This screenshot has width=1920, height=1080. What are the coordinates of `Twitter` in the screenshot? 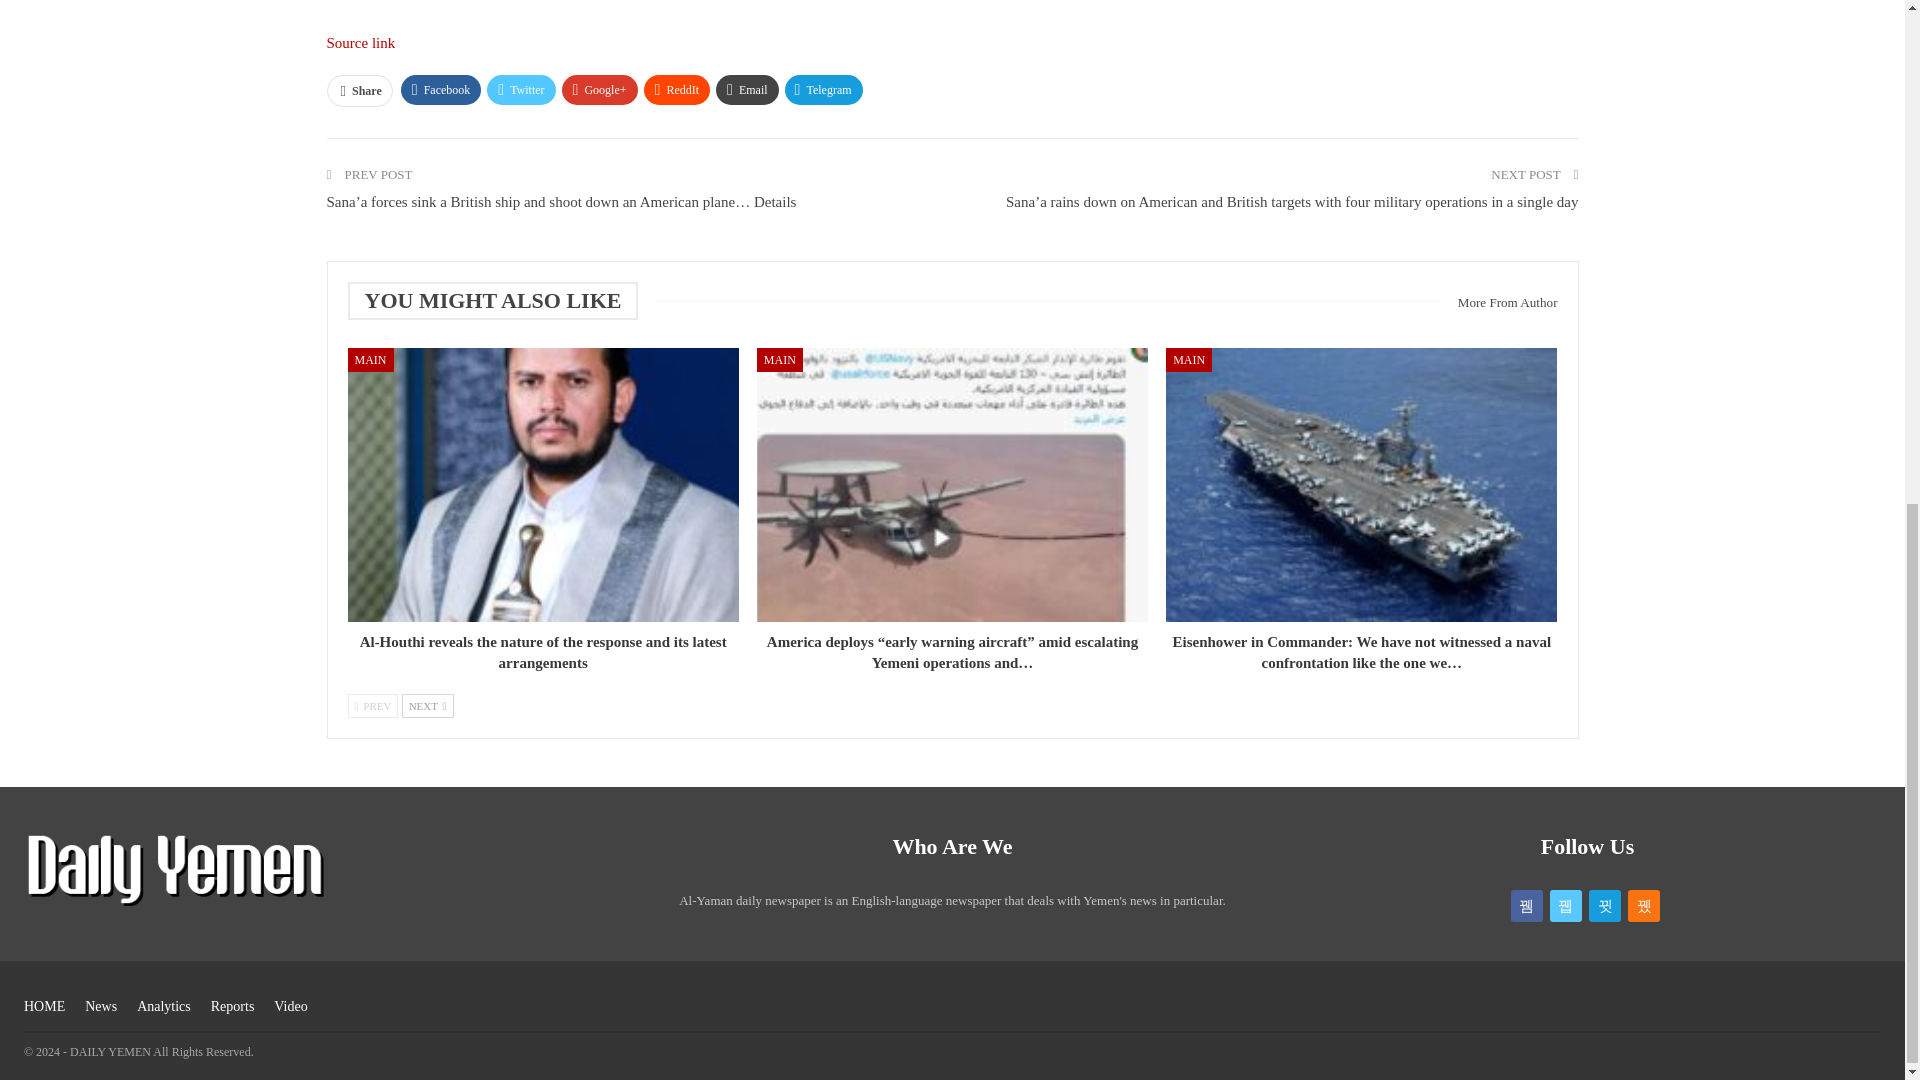 It's located at (520, 89).